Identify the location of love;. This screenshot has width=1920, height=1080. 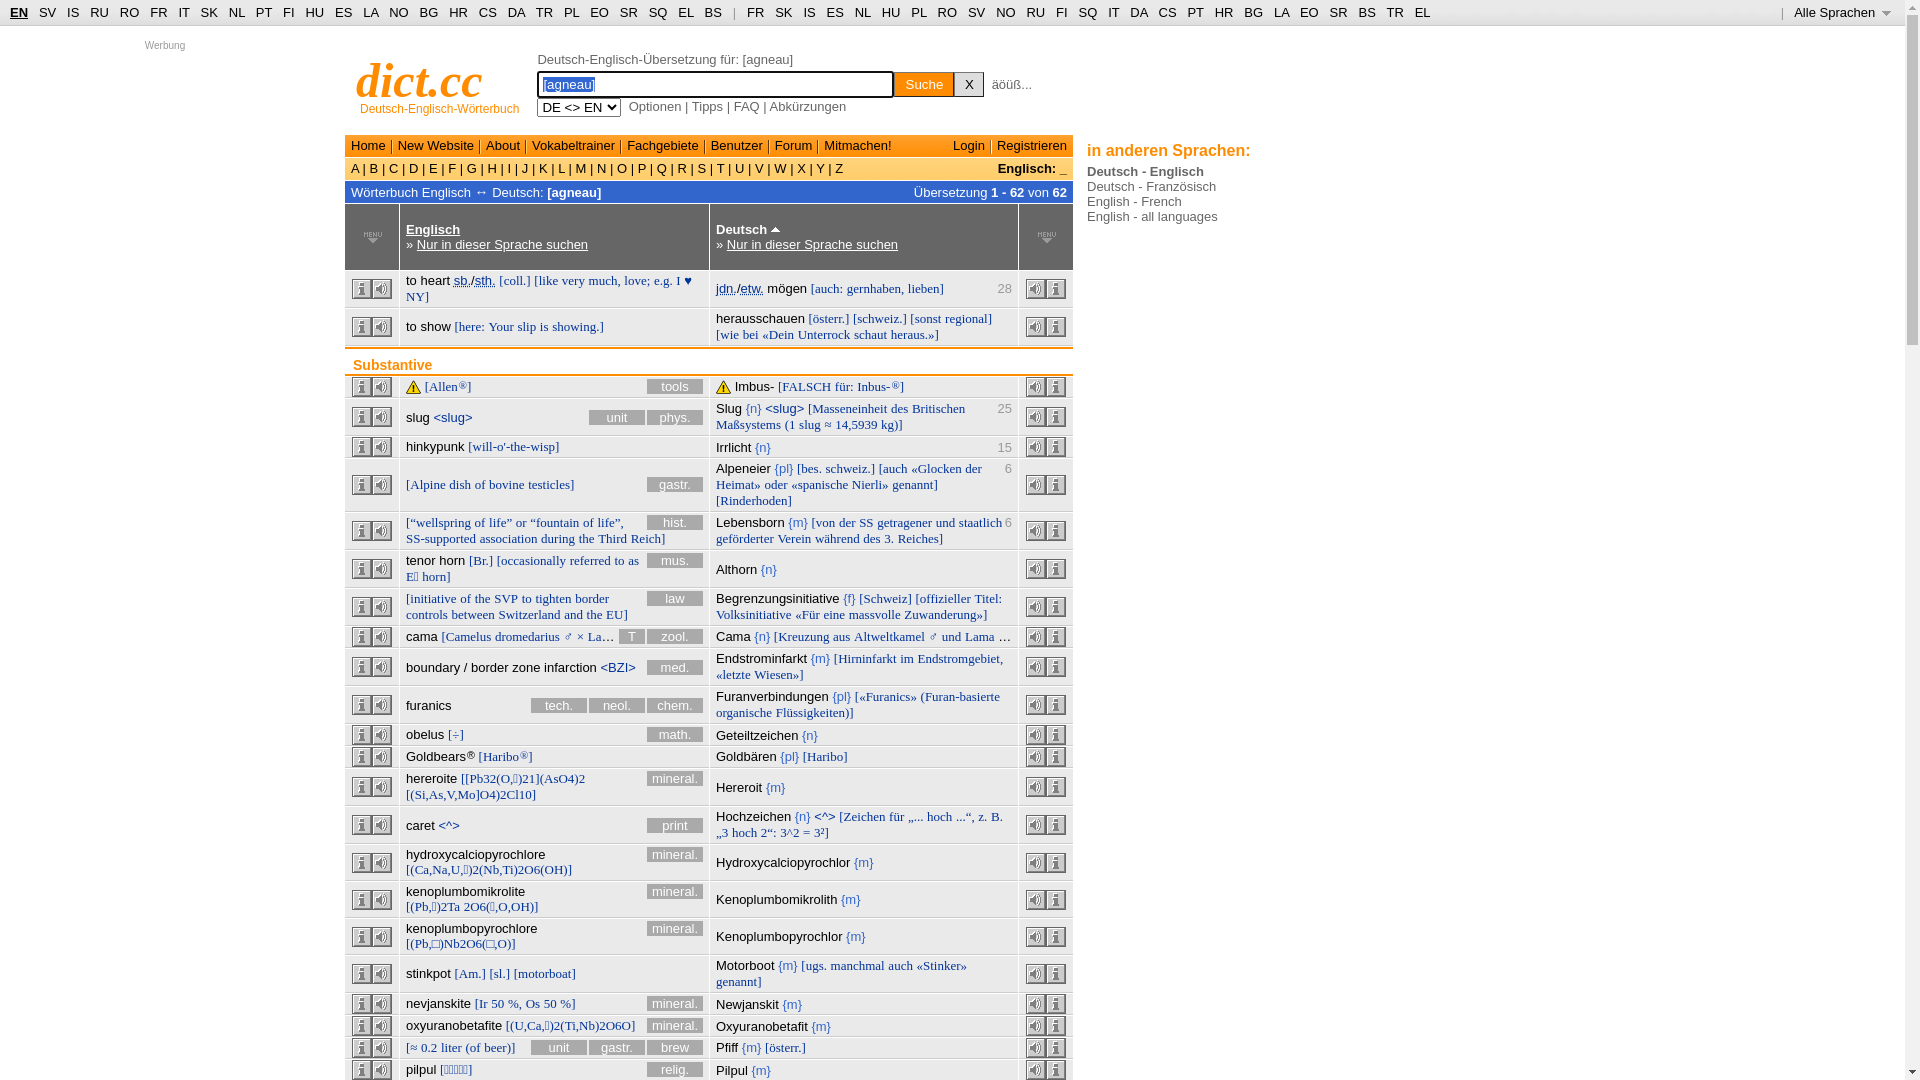
(637, 280).